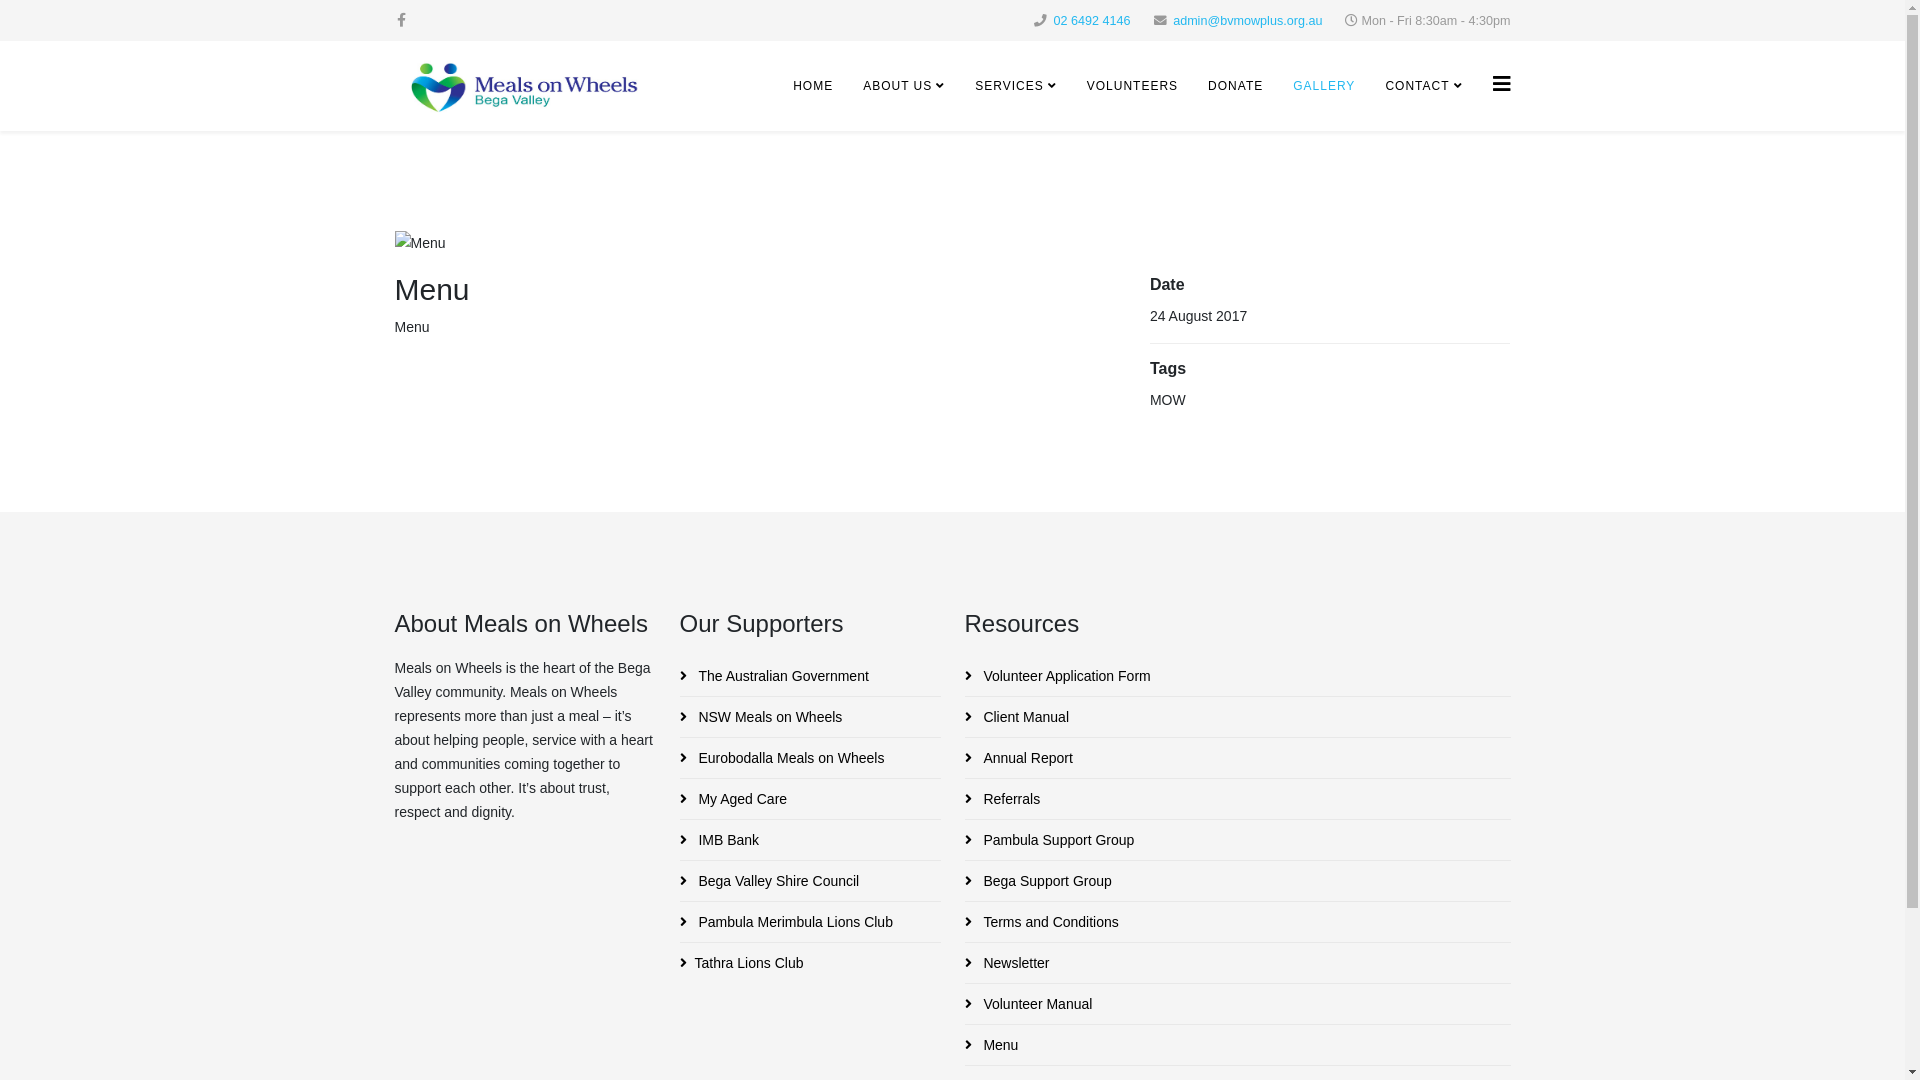 The width and height of the screenshot is (1920, 1080). Describe the element at coordinates (1237, 922) in the screenshot. I see `Terms and Conditions` at that location.